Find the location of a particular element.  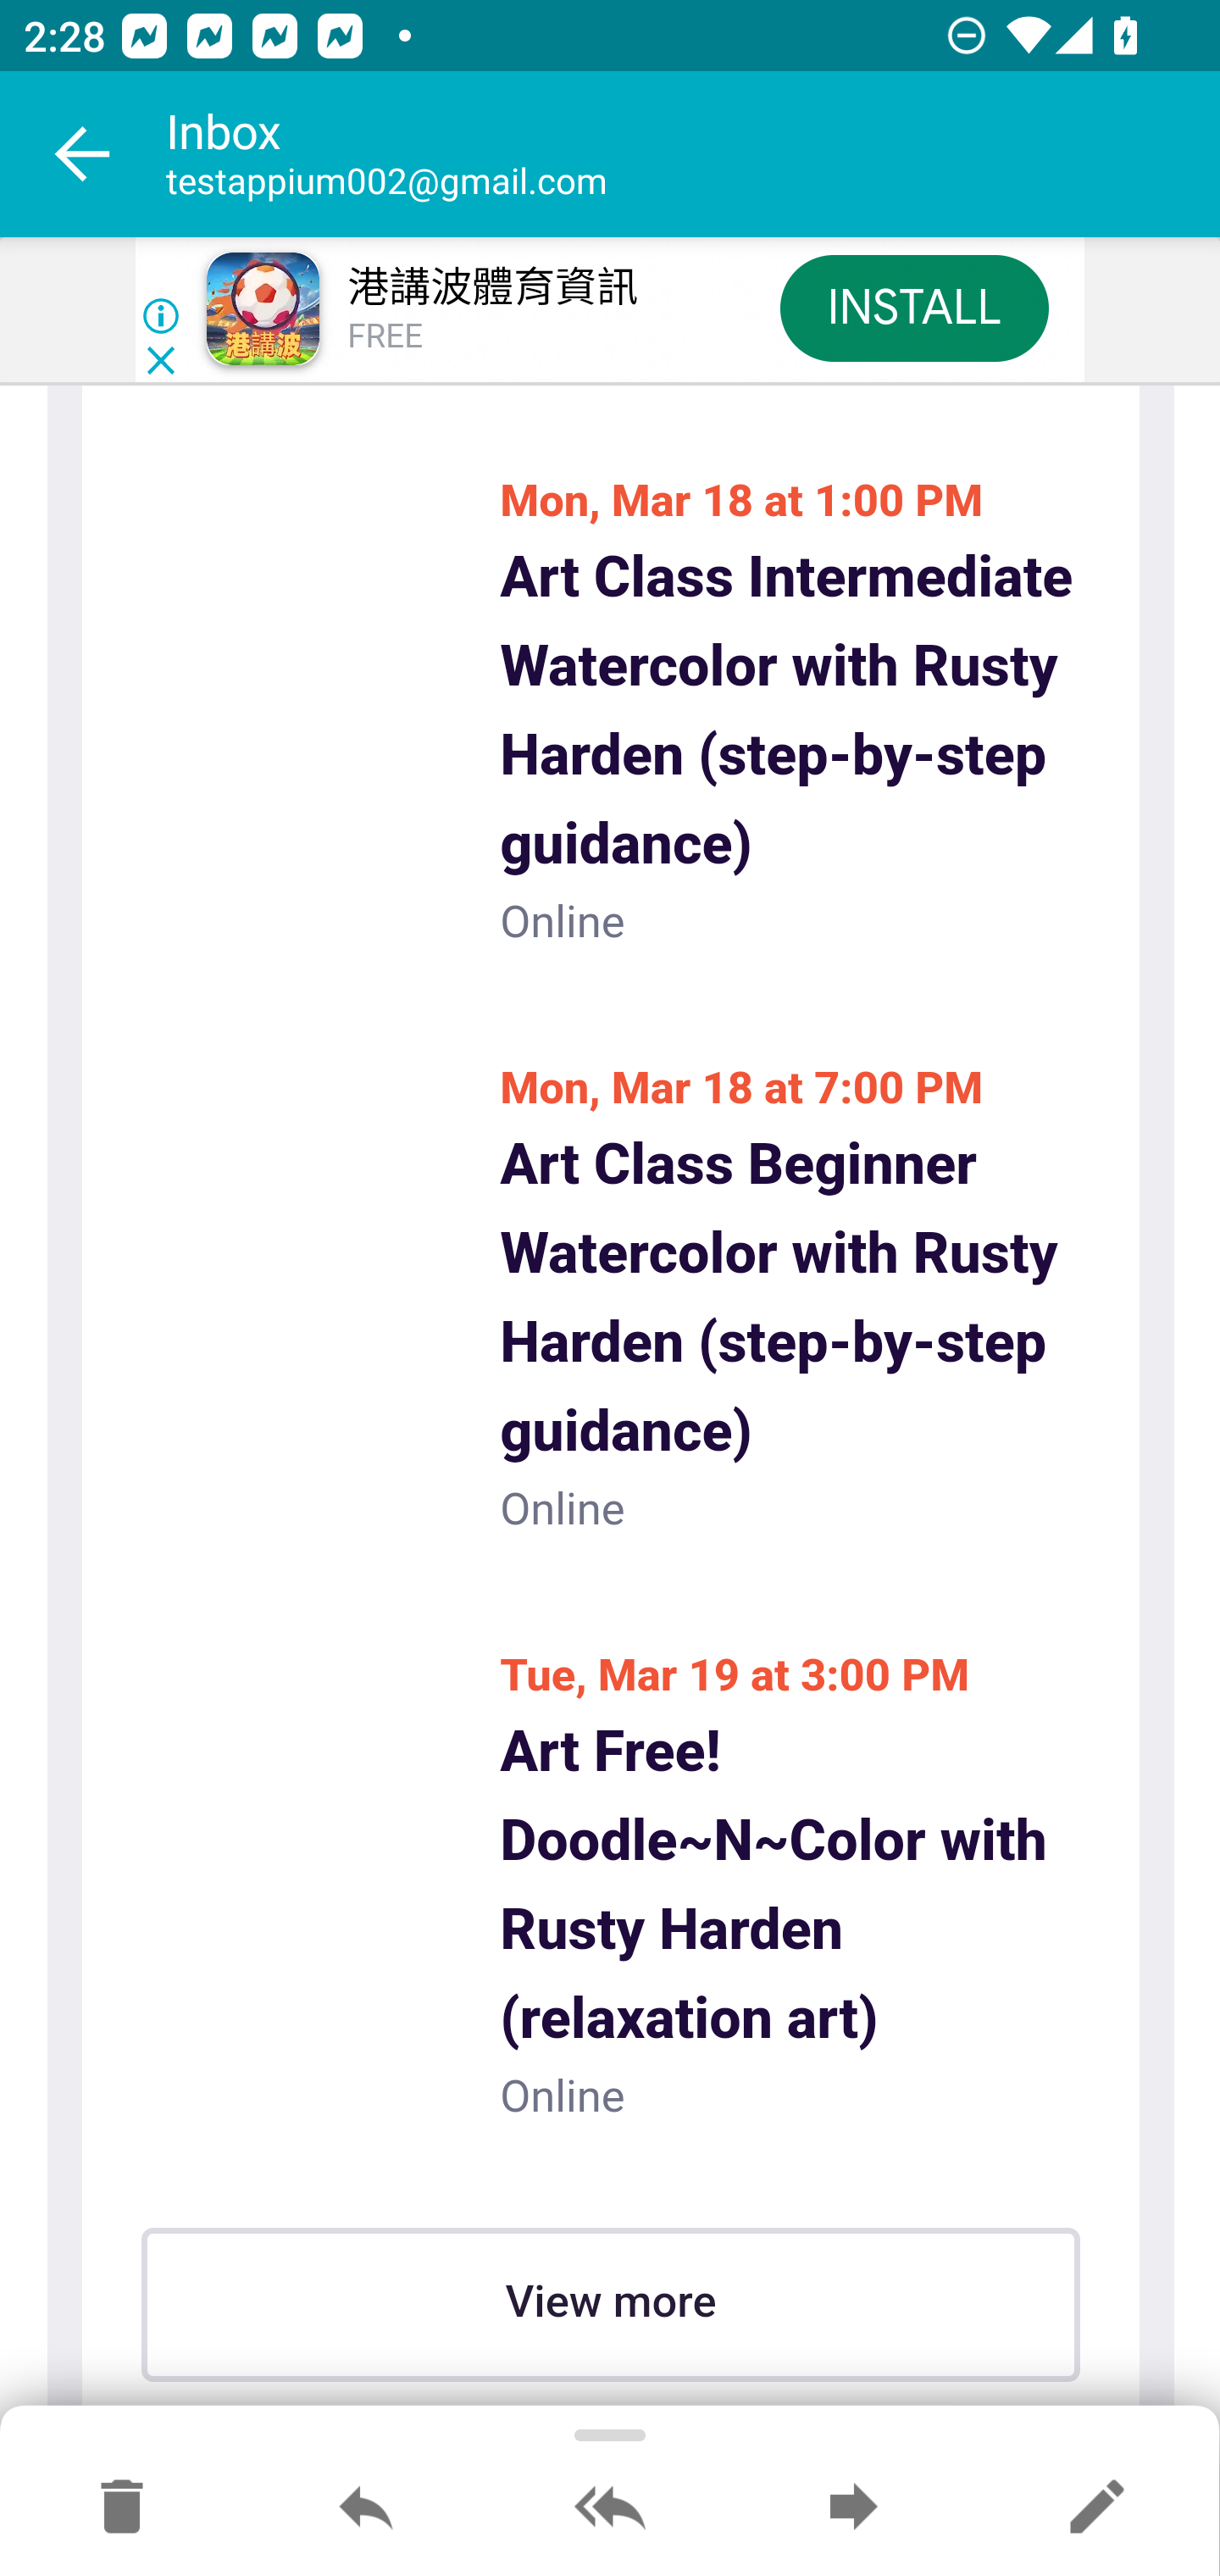

FREE is located at coordinates (385, 337).